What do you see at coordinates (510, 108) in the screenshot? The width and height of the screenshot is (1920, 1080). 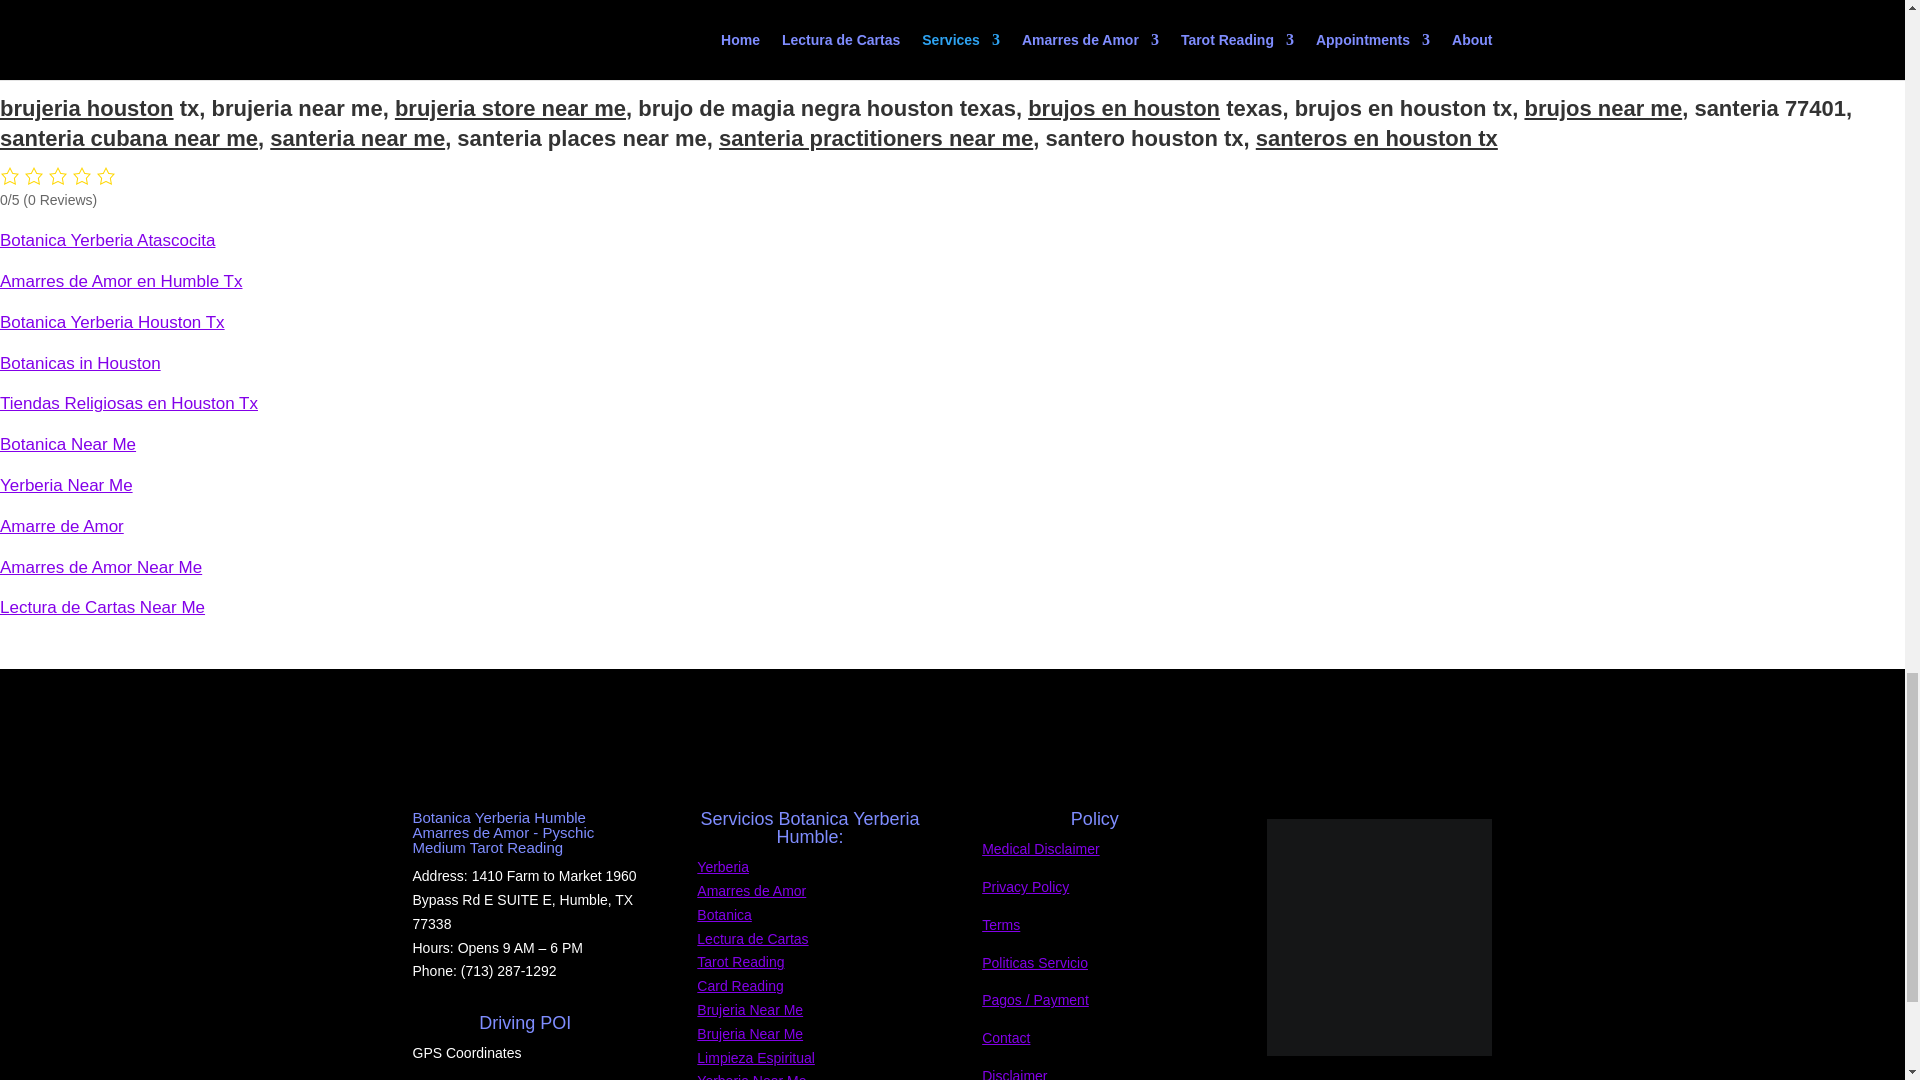 I see `brujeria store near me` at bounding box center [510, 108].